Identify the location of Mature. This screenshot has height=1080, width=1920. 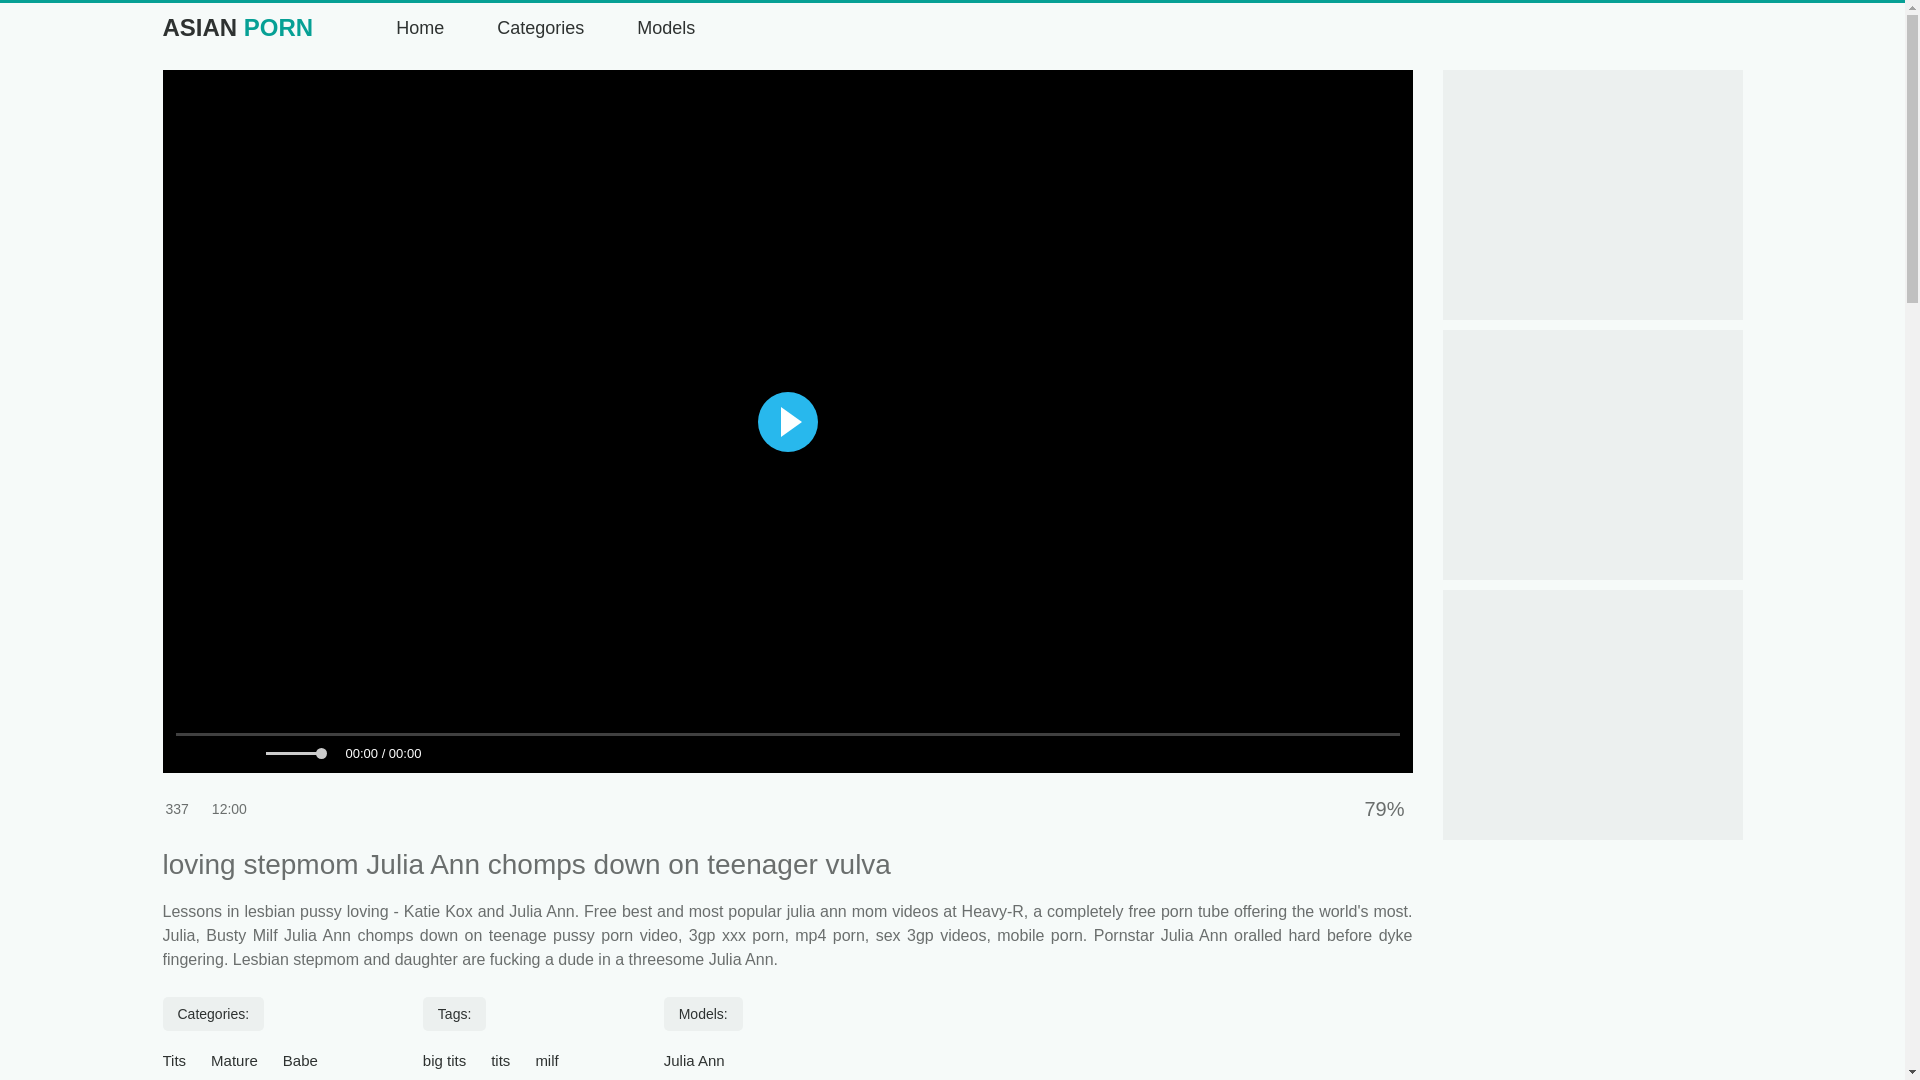
(234, 1060).